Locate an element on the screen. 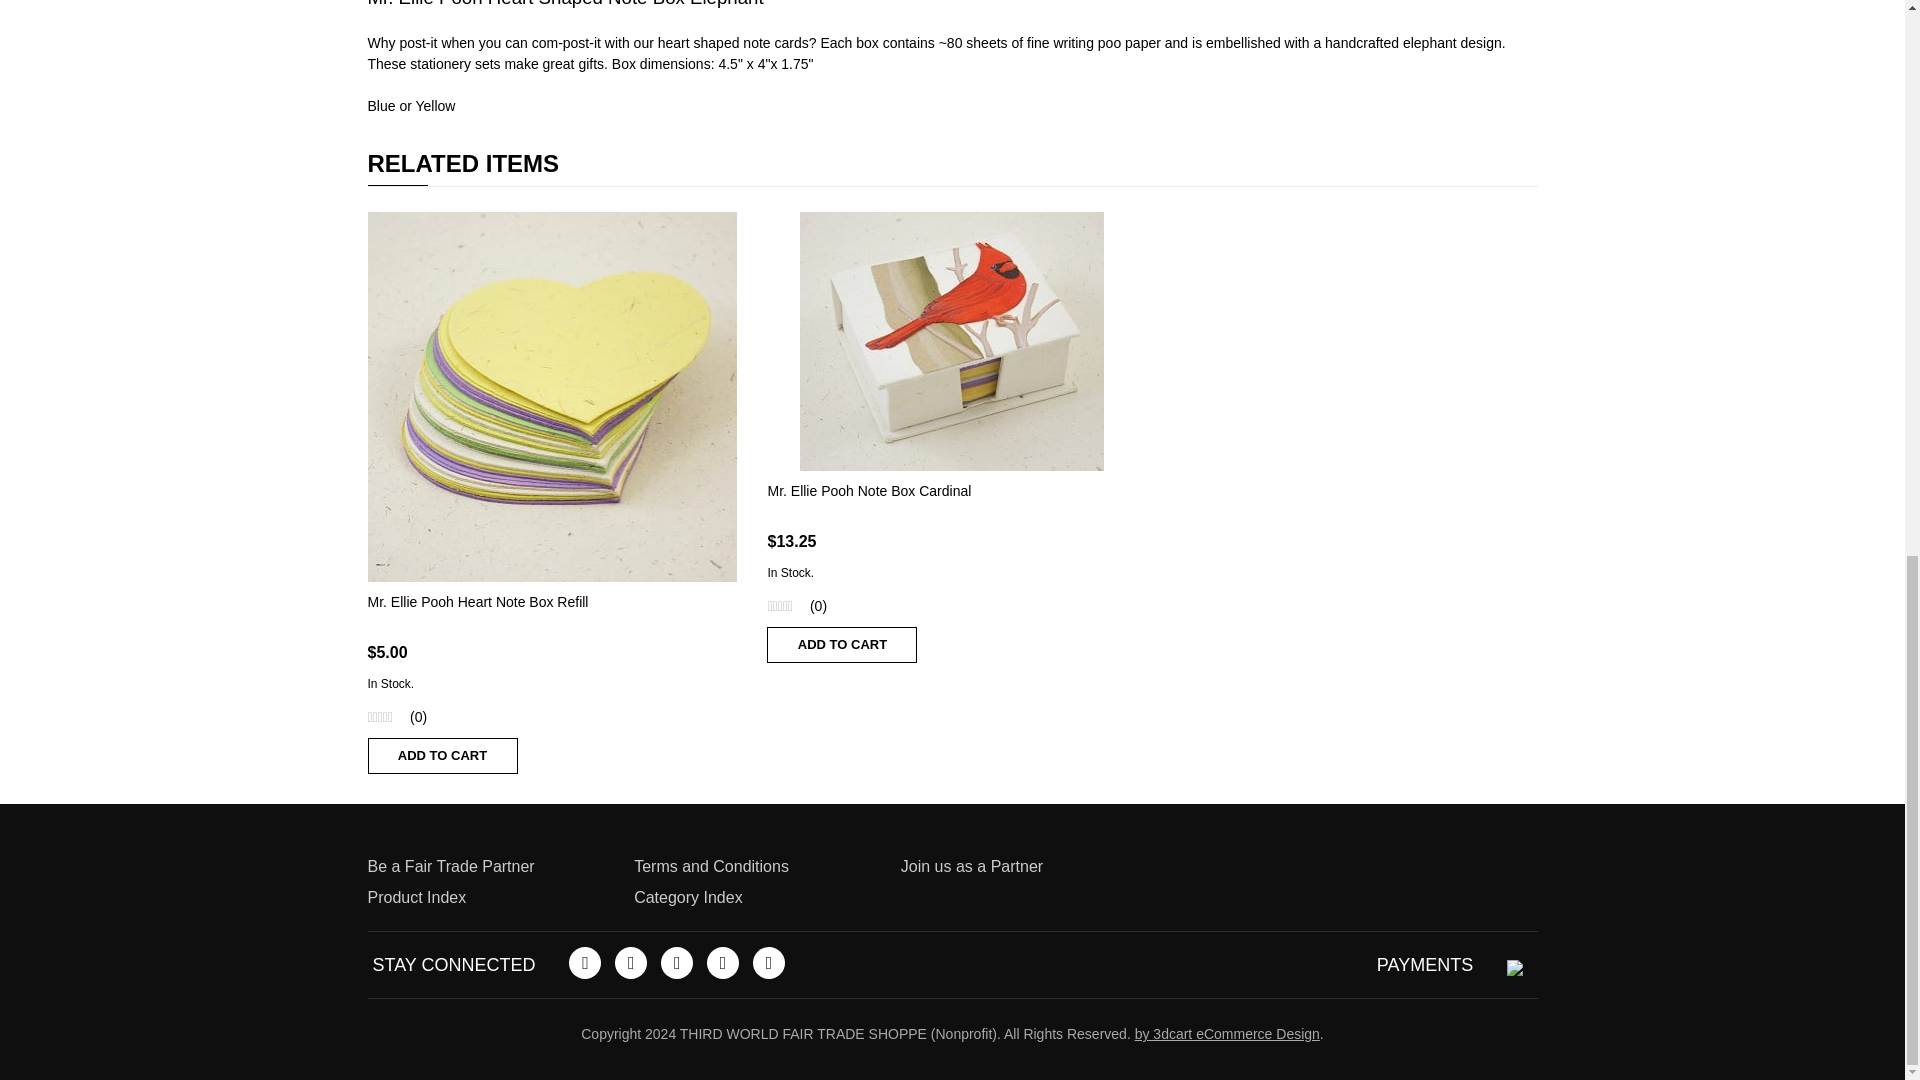 The image size is (1920, 1080). Subscribe to our Channel is located at coordinates (676, 962).